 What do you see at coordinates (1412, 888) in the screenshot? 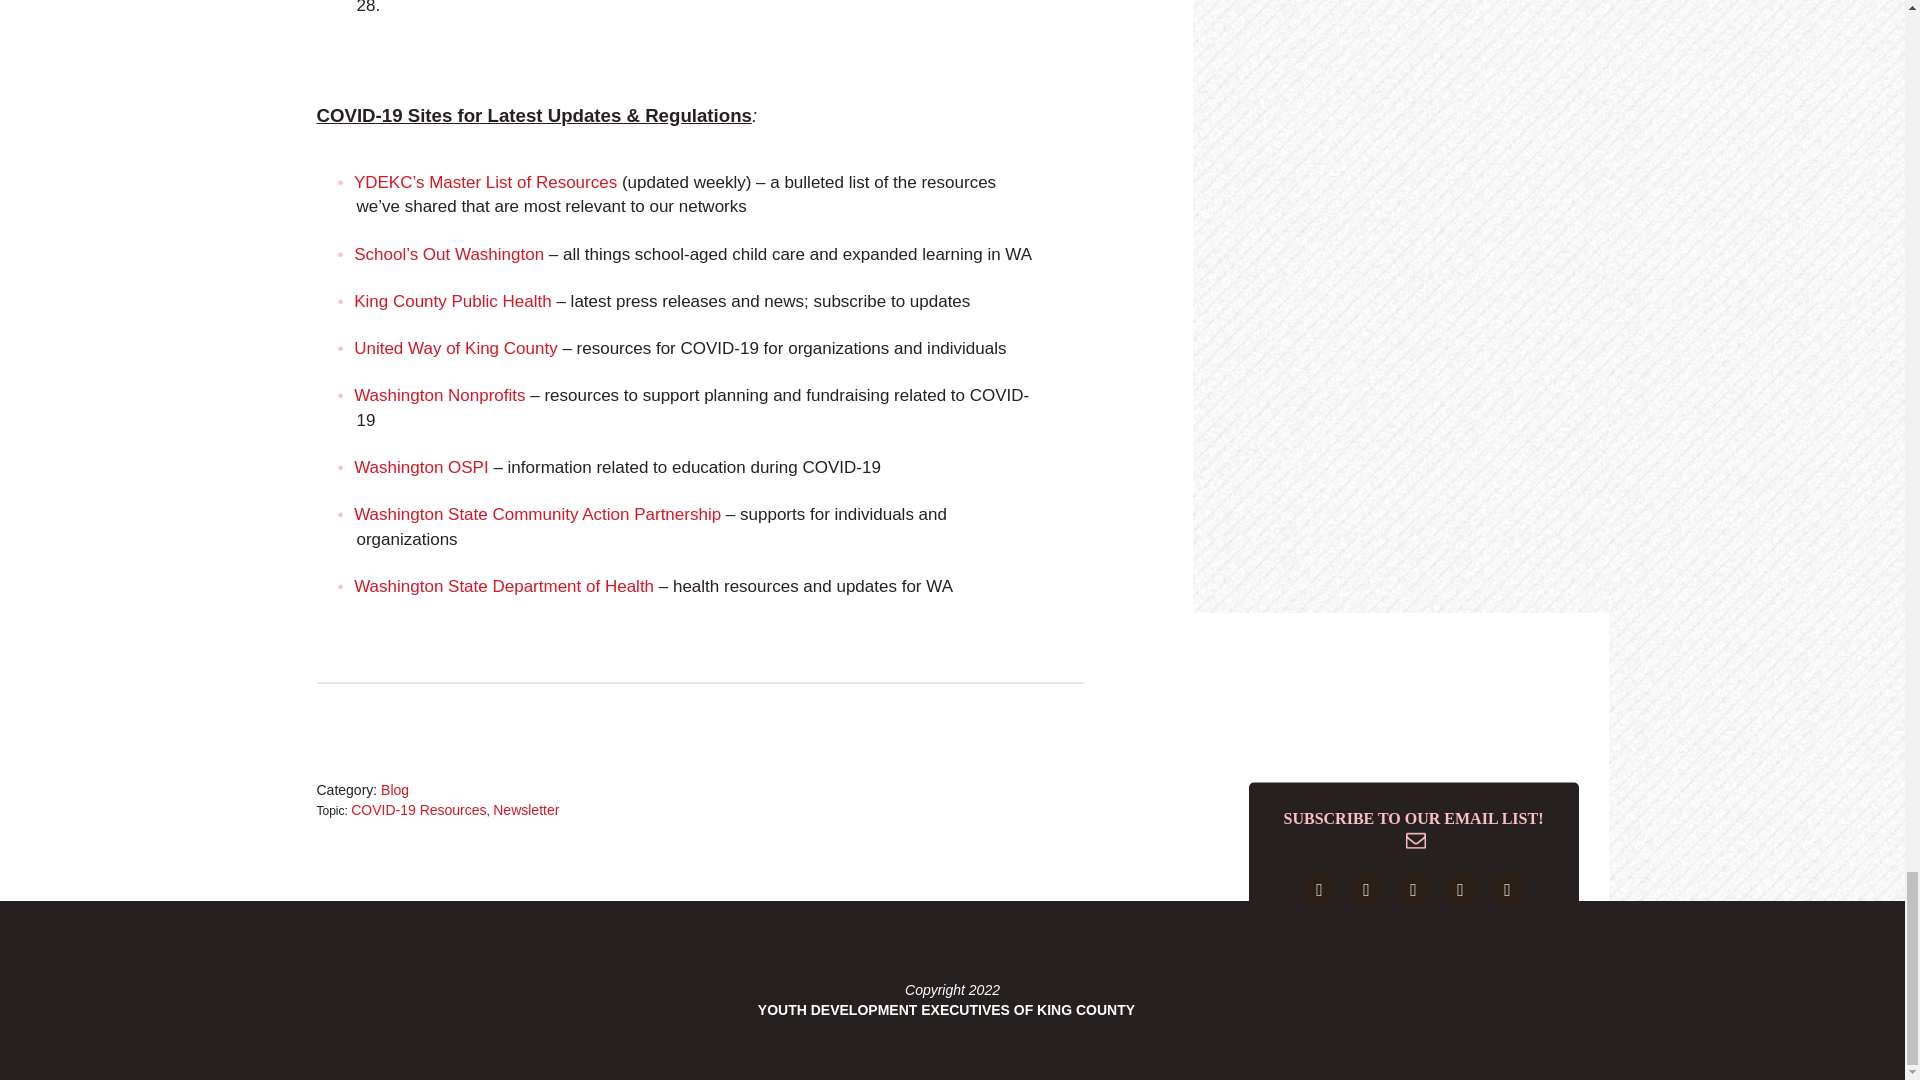
I see `Instagram` at bounding box center [1412, 888].